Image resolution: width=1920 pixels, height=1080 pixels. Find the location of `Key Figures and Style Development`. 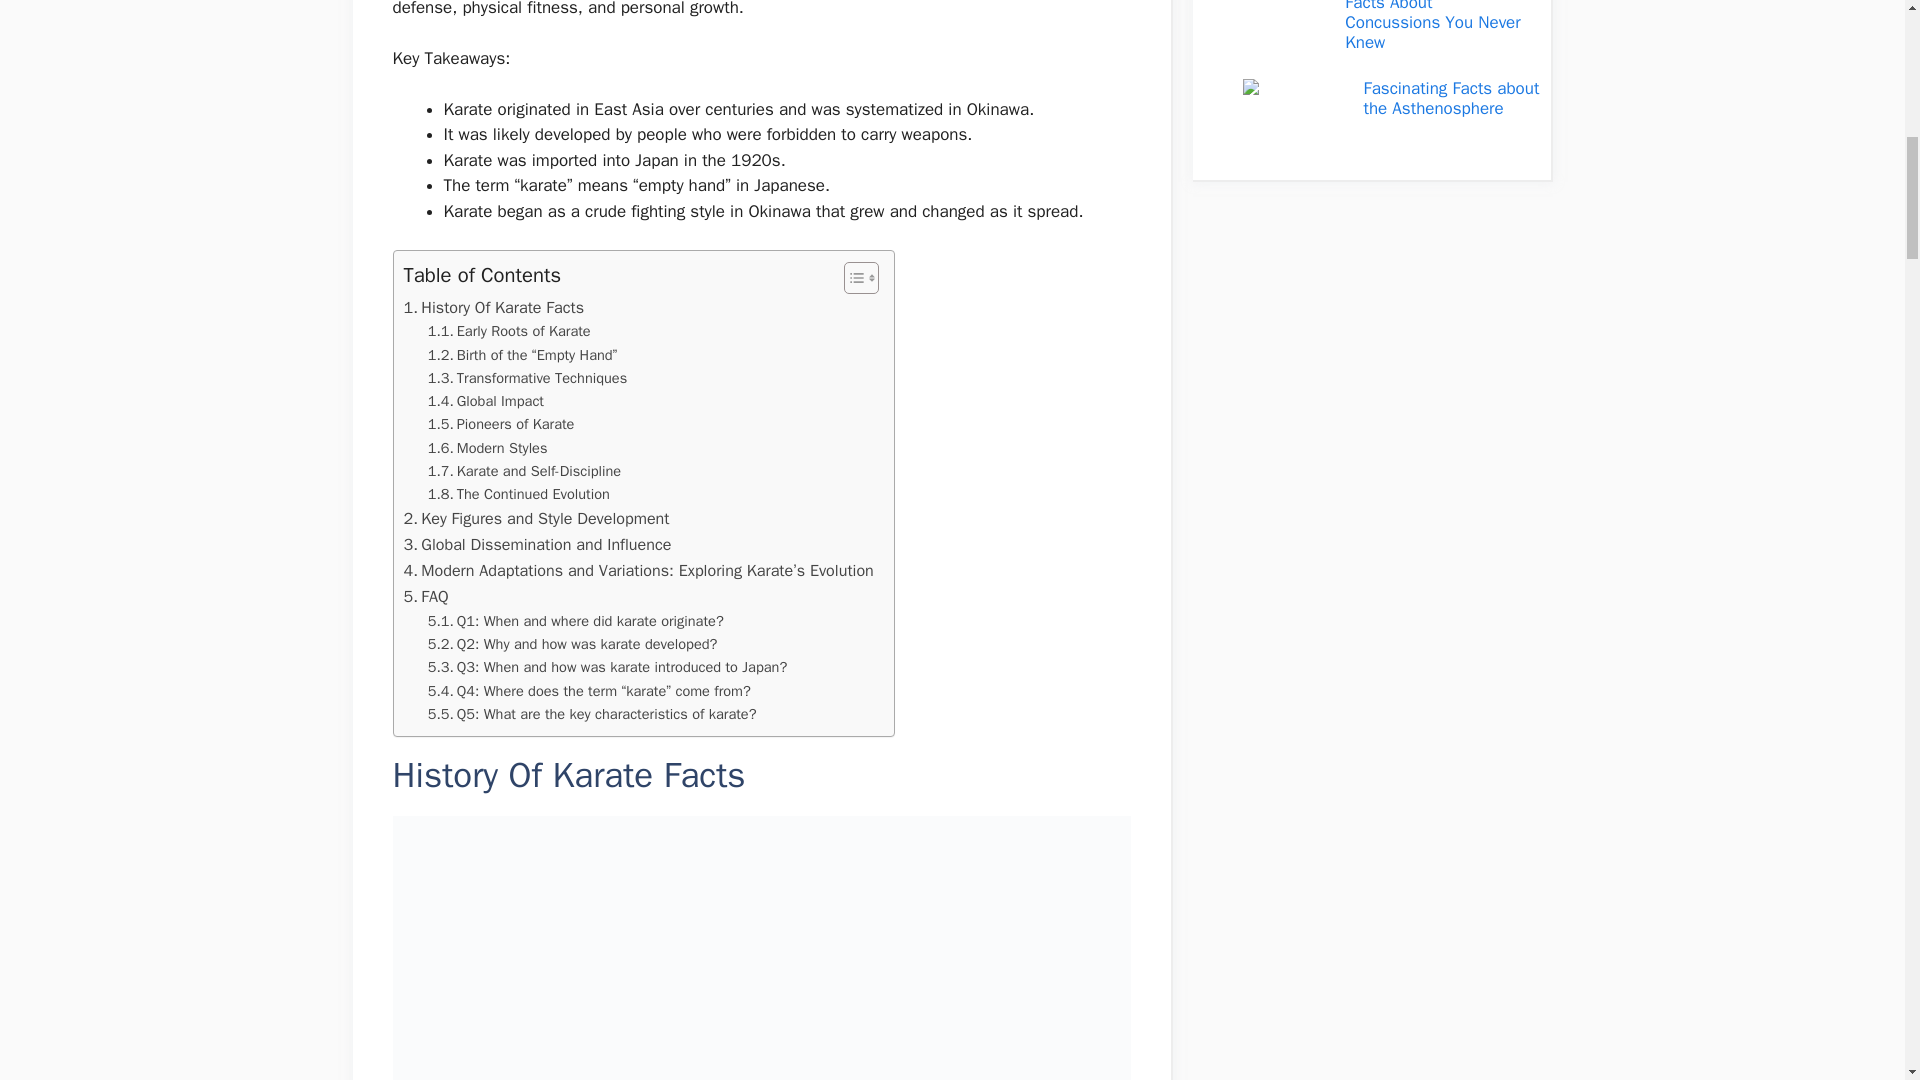

Key Figures and Style Development is located at coordinates (536, 519).